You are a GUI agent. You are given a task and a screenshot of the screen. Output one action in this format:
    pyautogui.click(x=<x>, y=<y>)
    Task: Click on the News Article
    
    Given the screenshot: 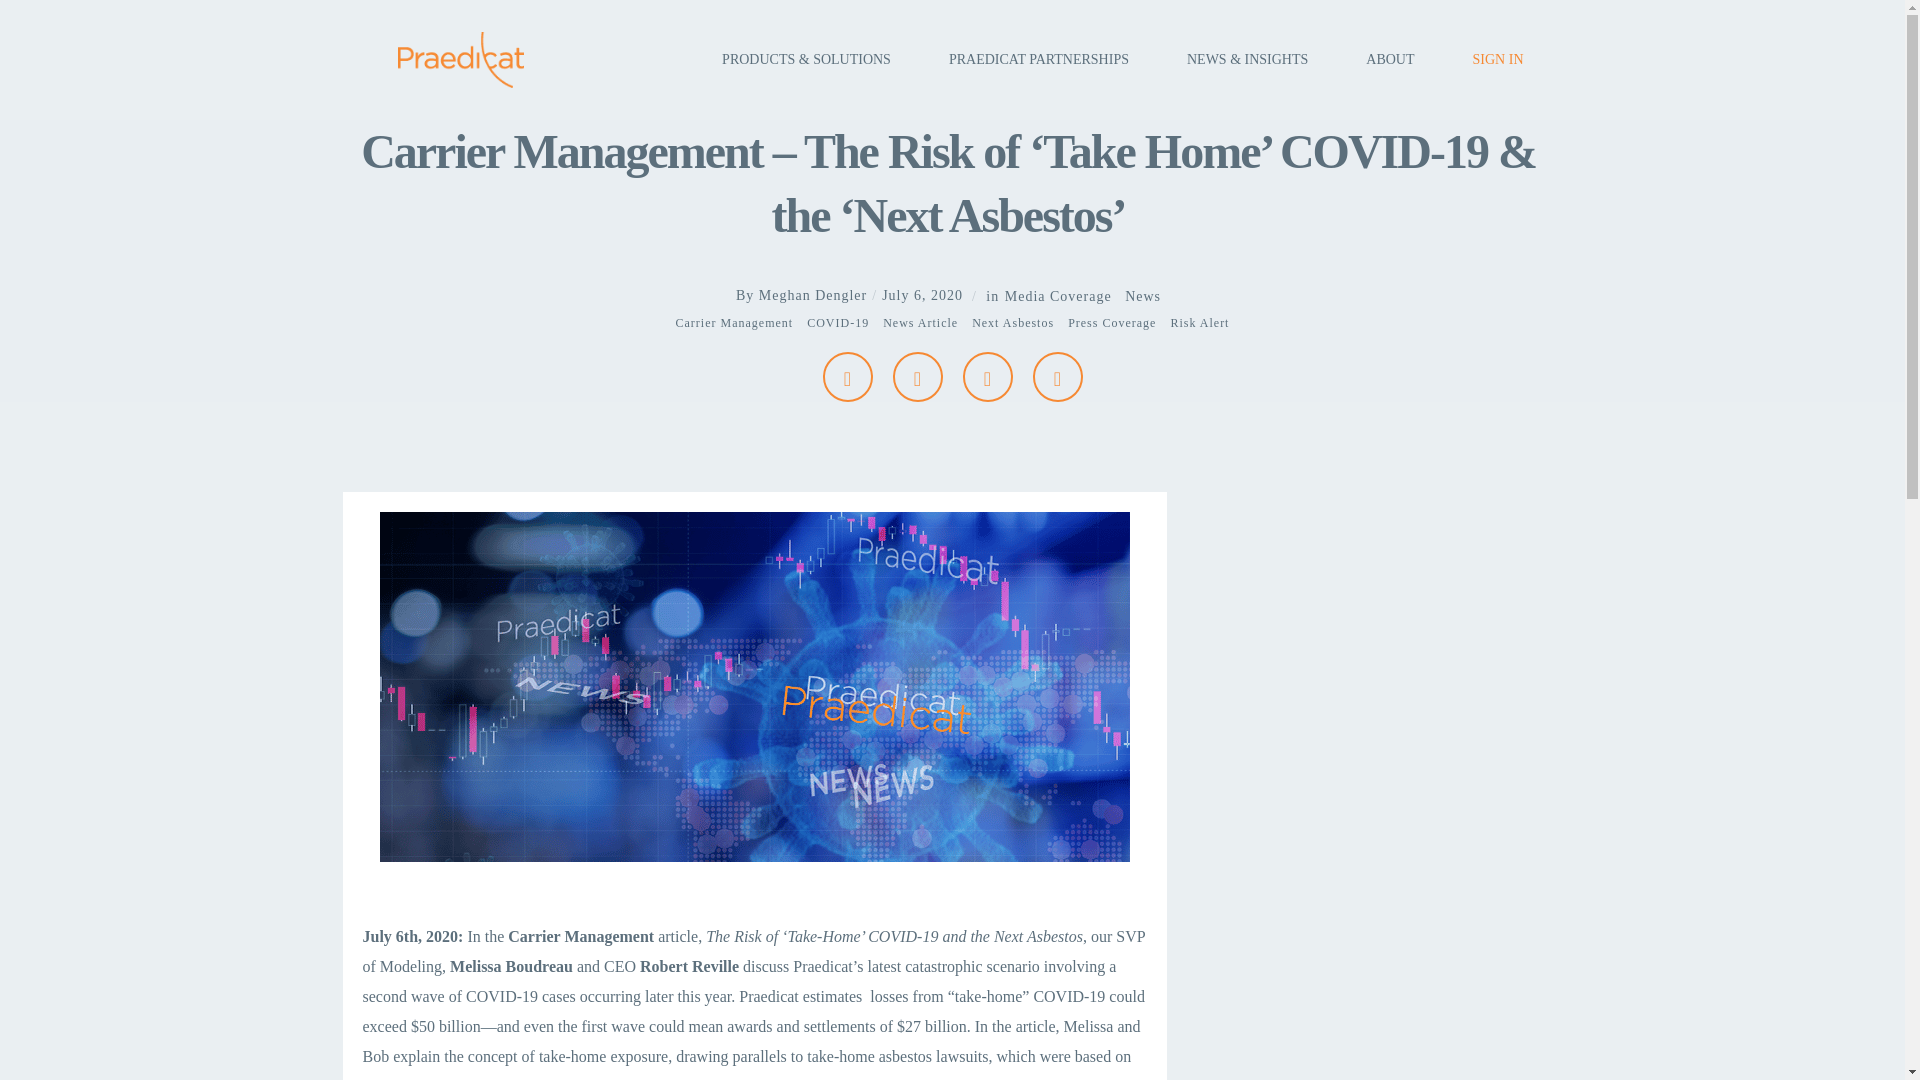 What is the action you would take?
    pyautogui.click(x=920, y=324)
    